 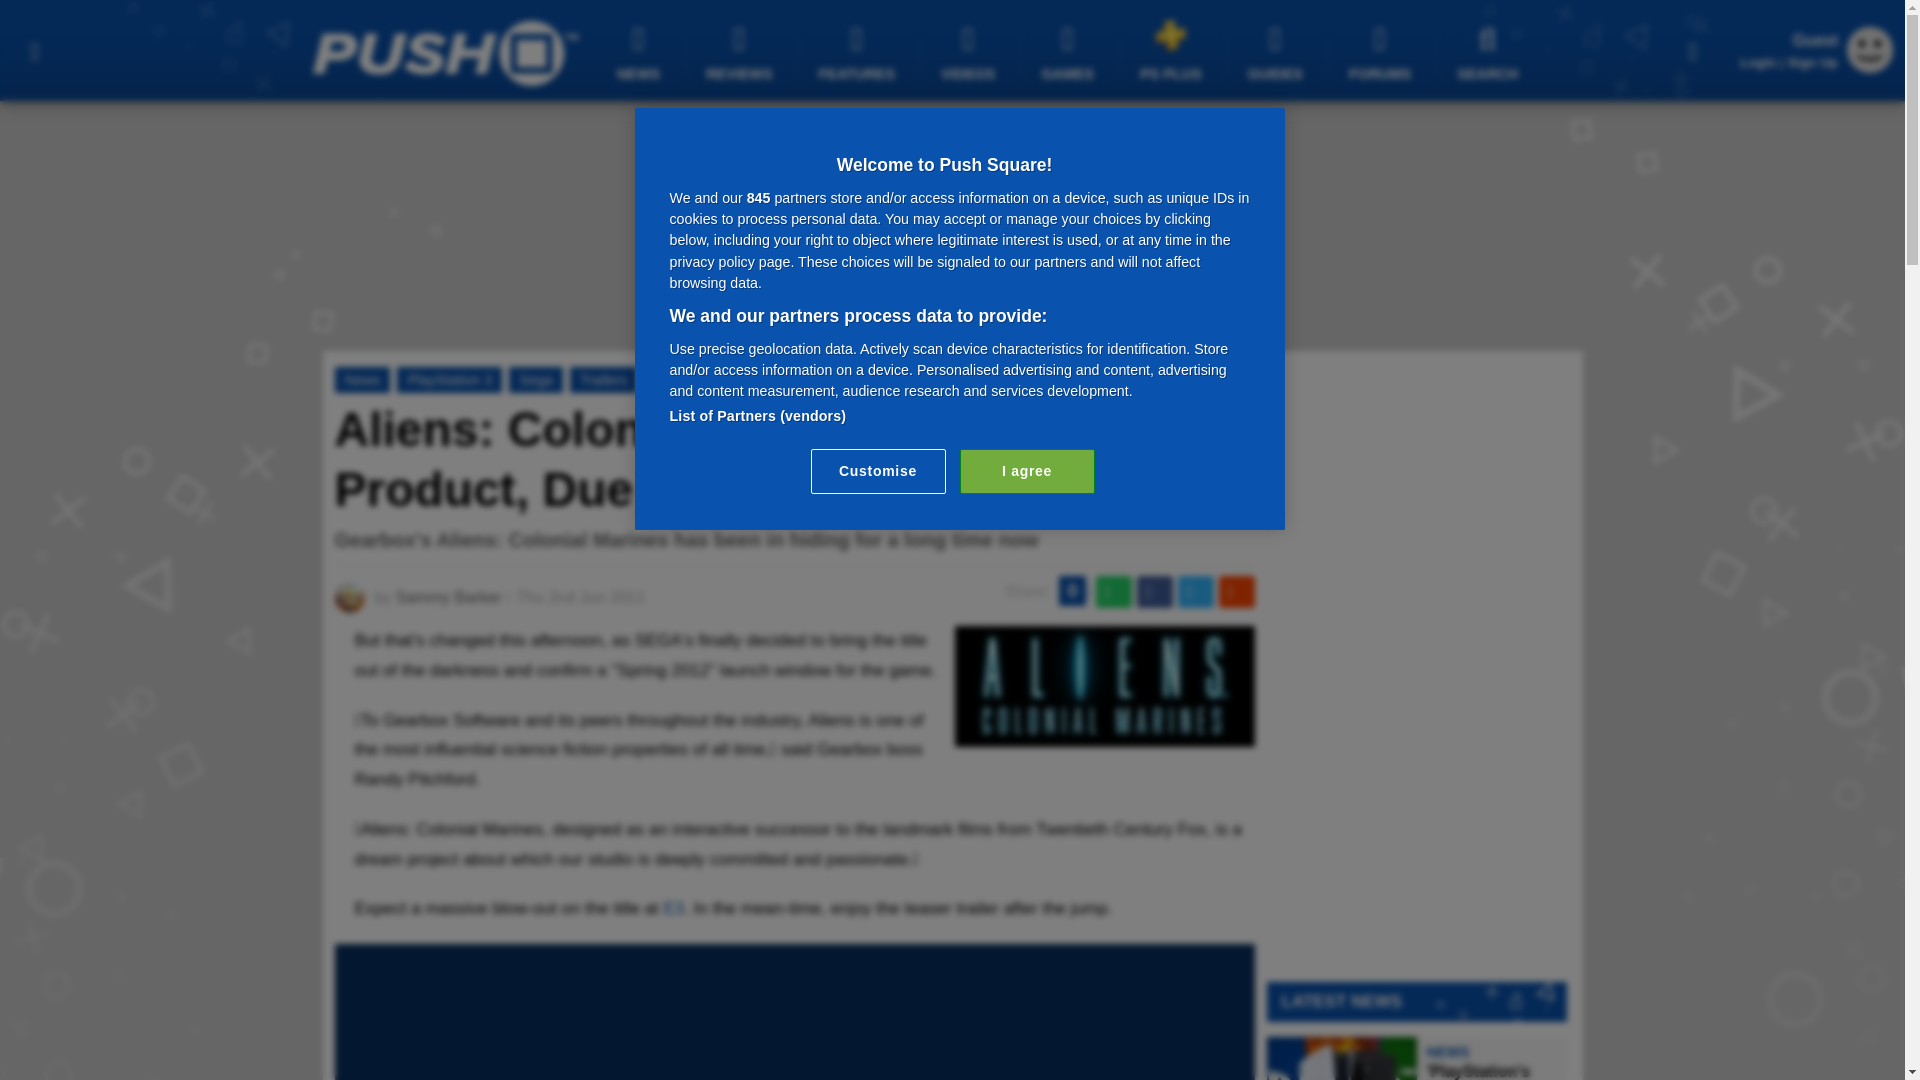 I want to click on Guest, so click(x=1870, y=67).